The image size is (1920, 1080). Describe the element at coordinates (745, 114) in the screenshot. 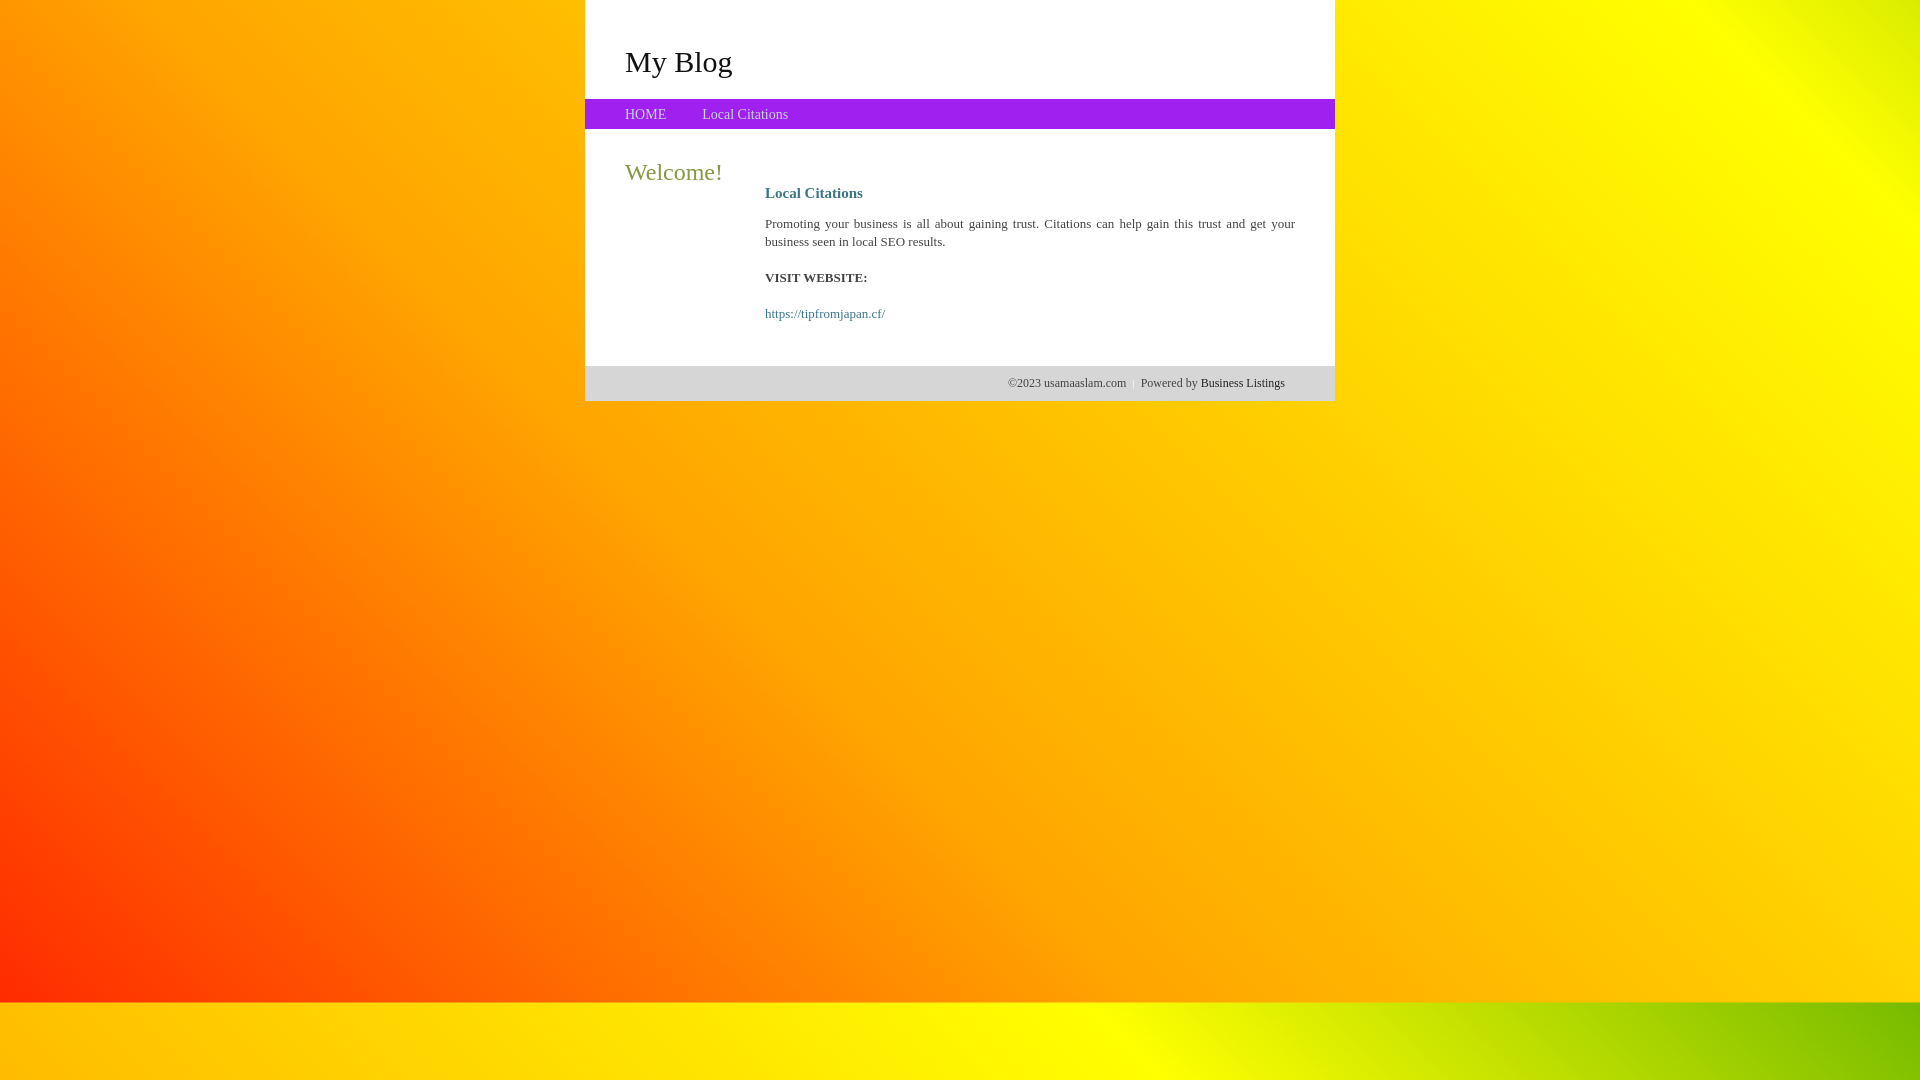

I see `Local Citations` at that location.